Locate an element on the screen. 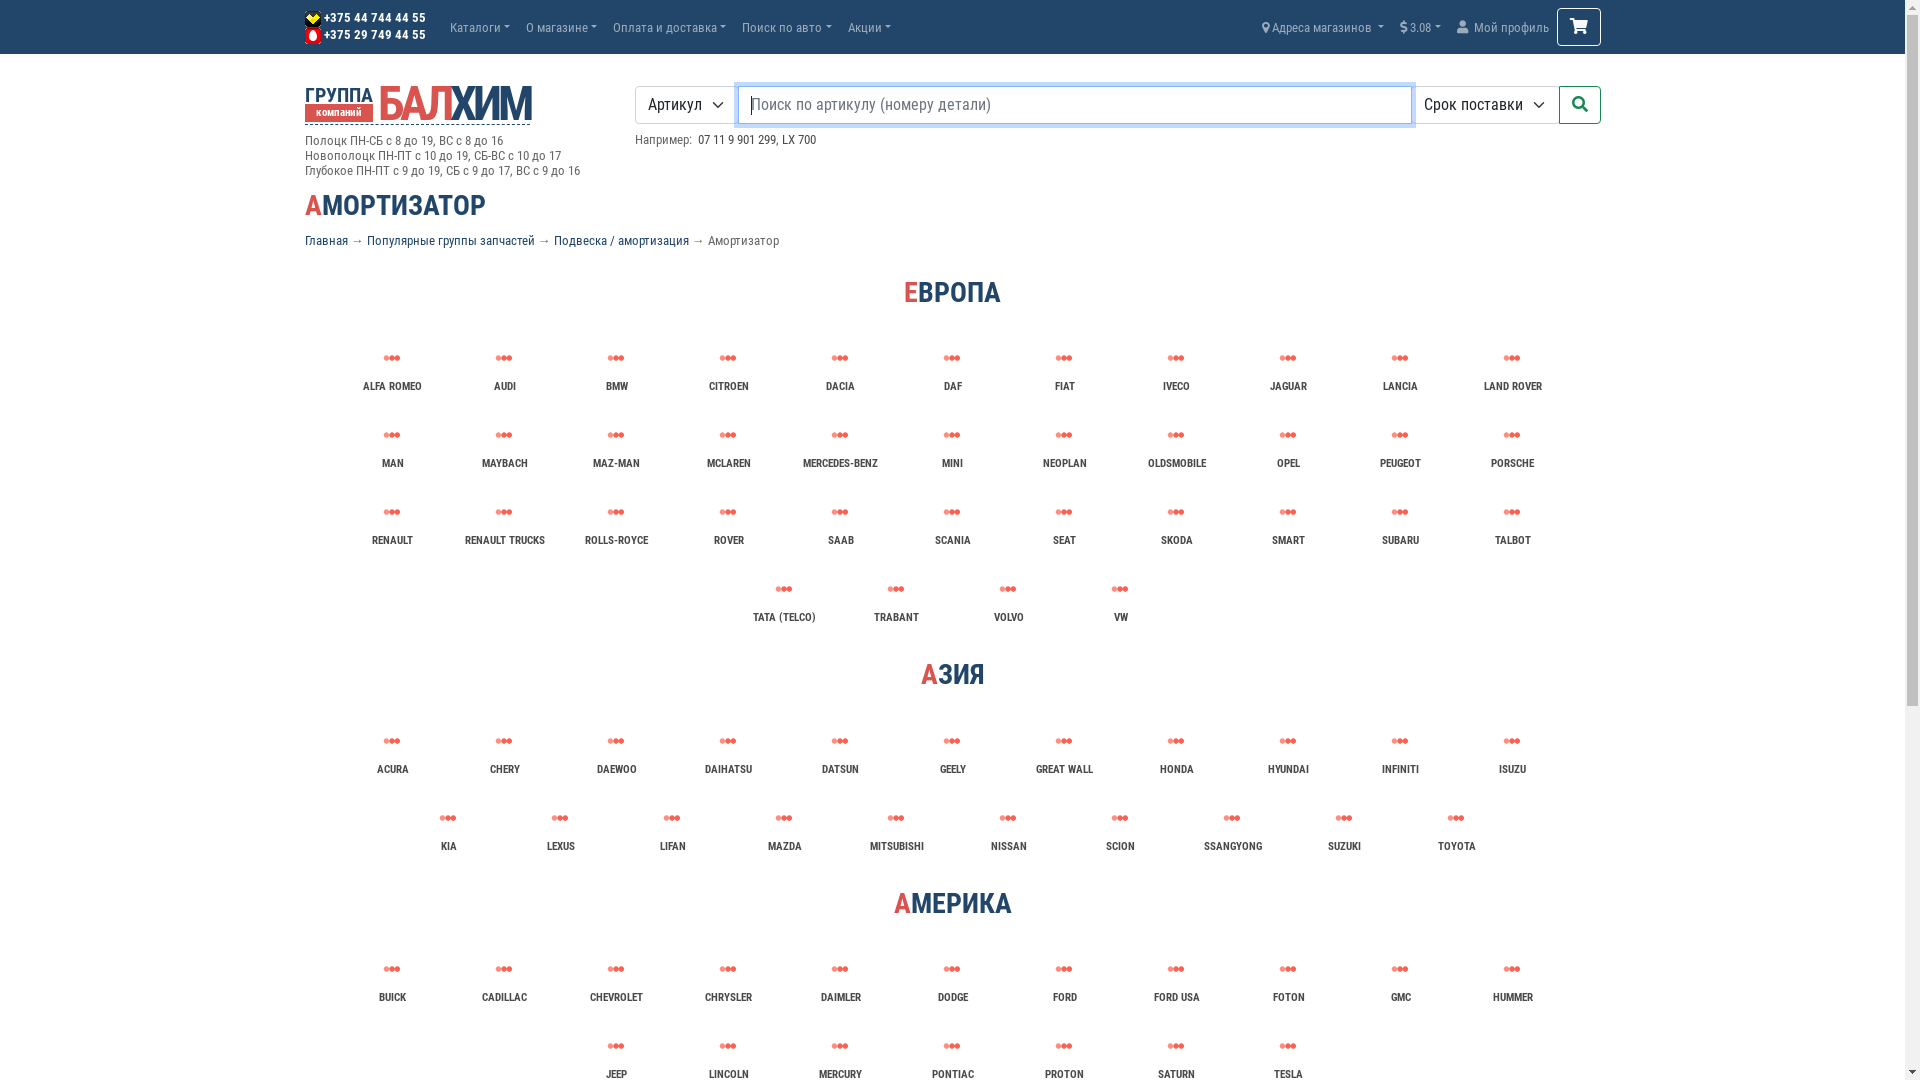 This screenshot has height=1080, width=1920. VOLVO is located at coordinates (1008, 596).